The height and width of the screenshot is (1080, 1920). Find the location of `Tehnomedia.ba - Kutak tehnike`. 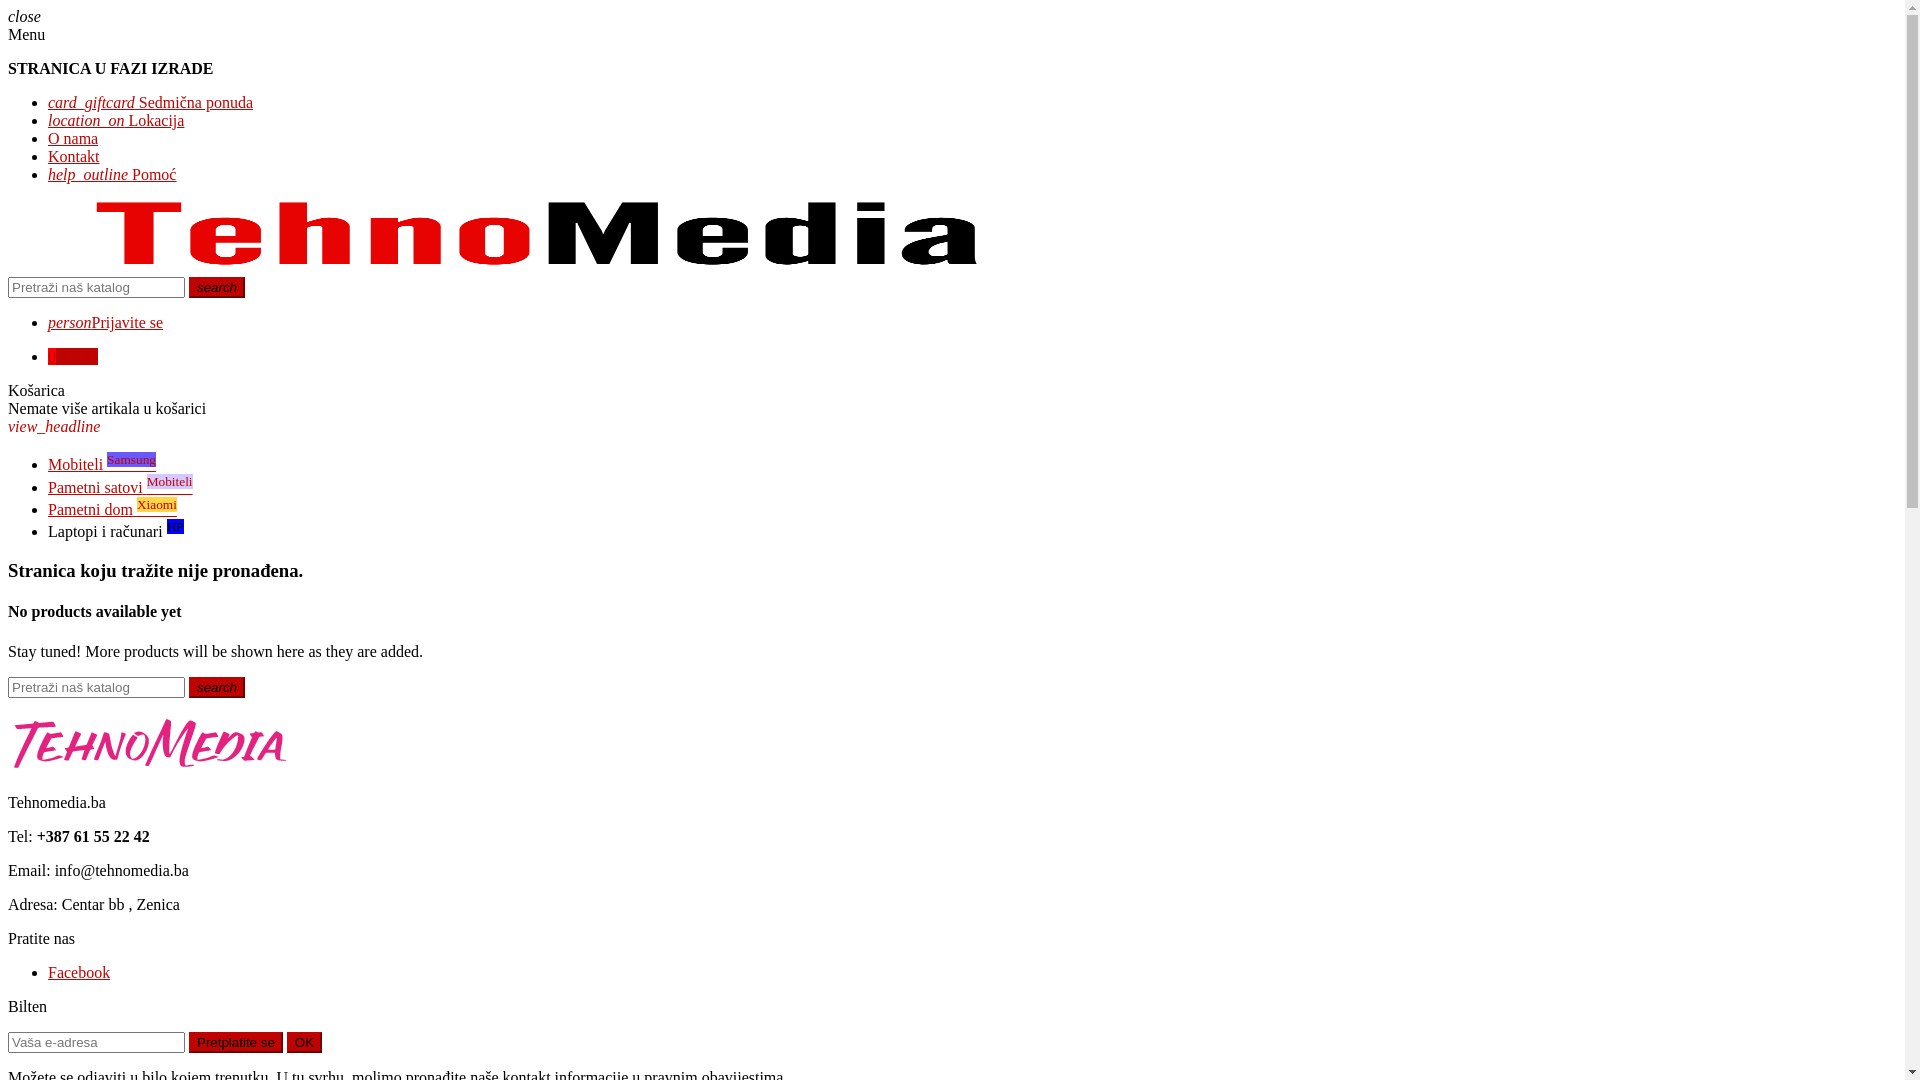

Tehnomedia.ba - Kutak tehnike is located at coordinates (540, 268).